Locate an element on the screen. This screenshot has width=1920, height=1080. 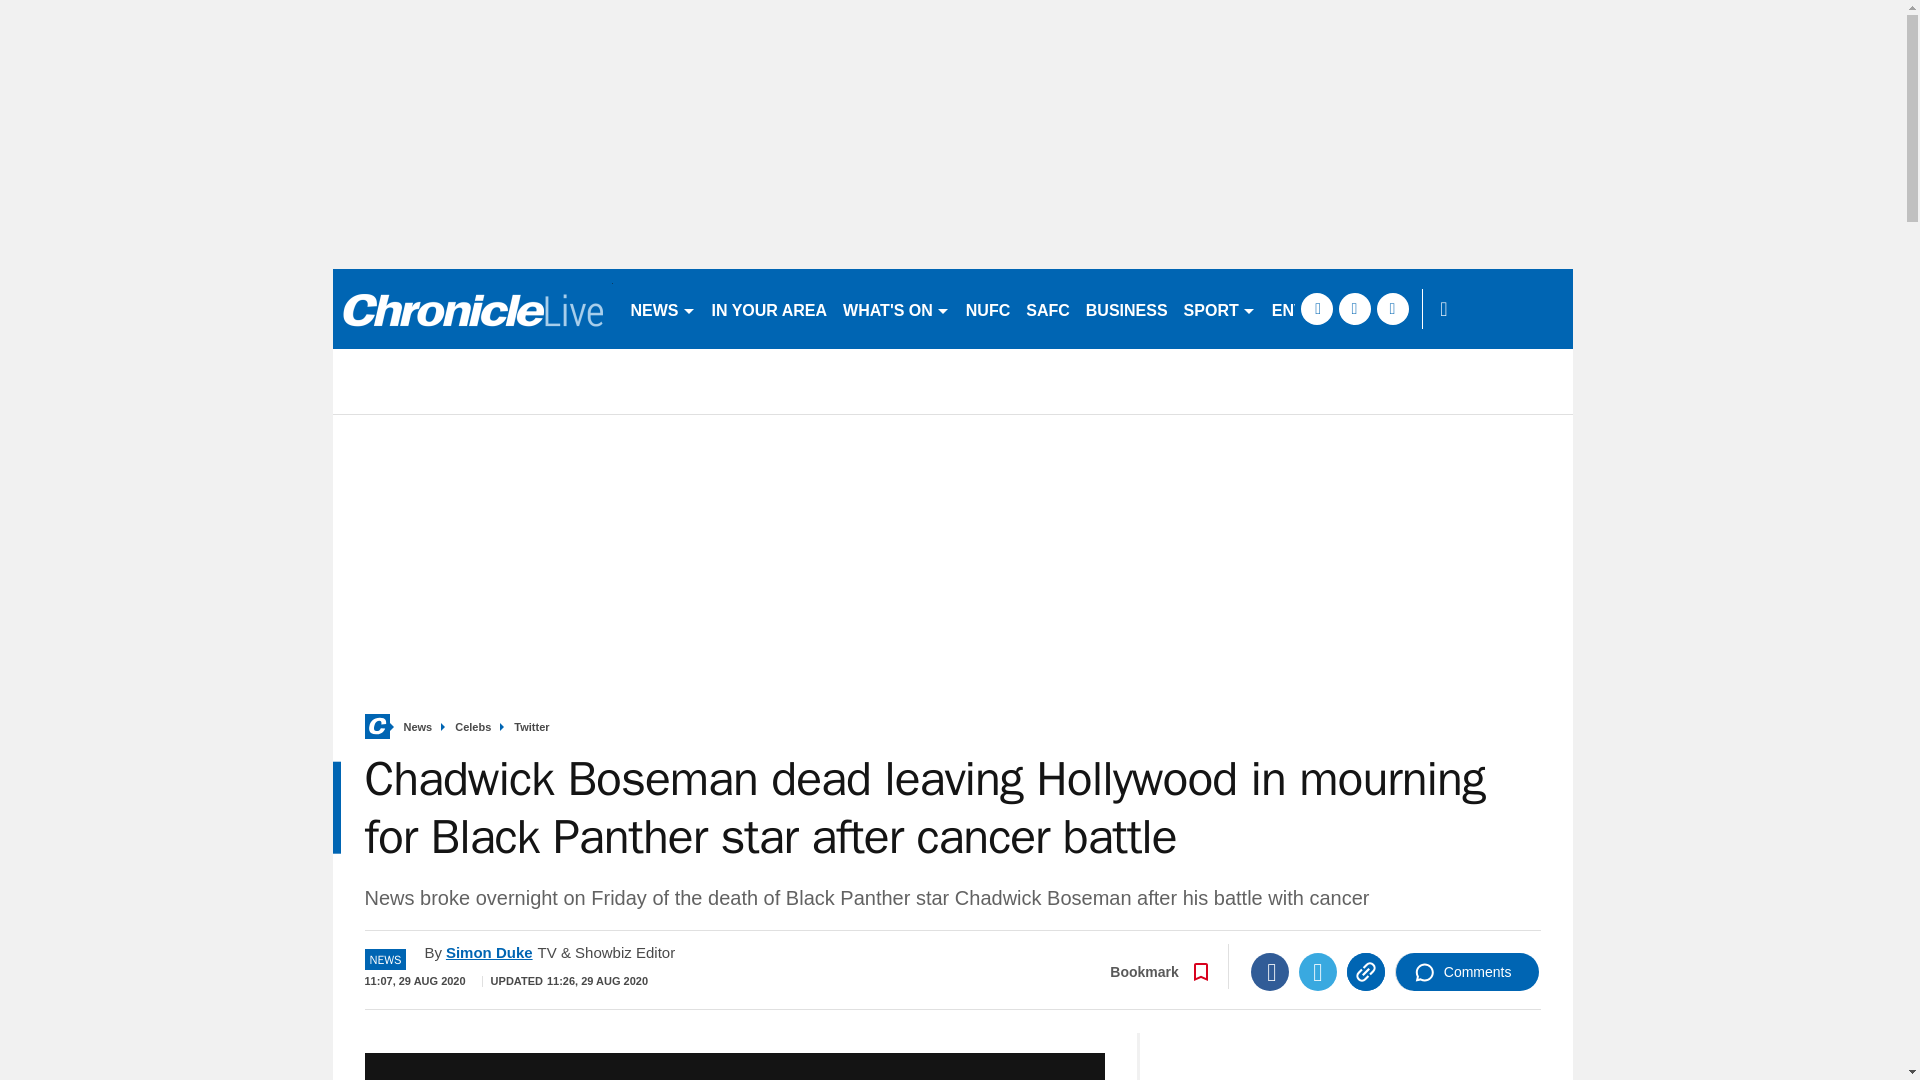
BUSINESS is located at coordinates (1126, 308).